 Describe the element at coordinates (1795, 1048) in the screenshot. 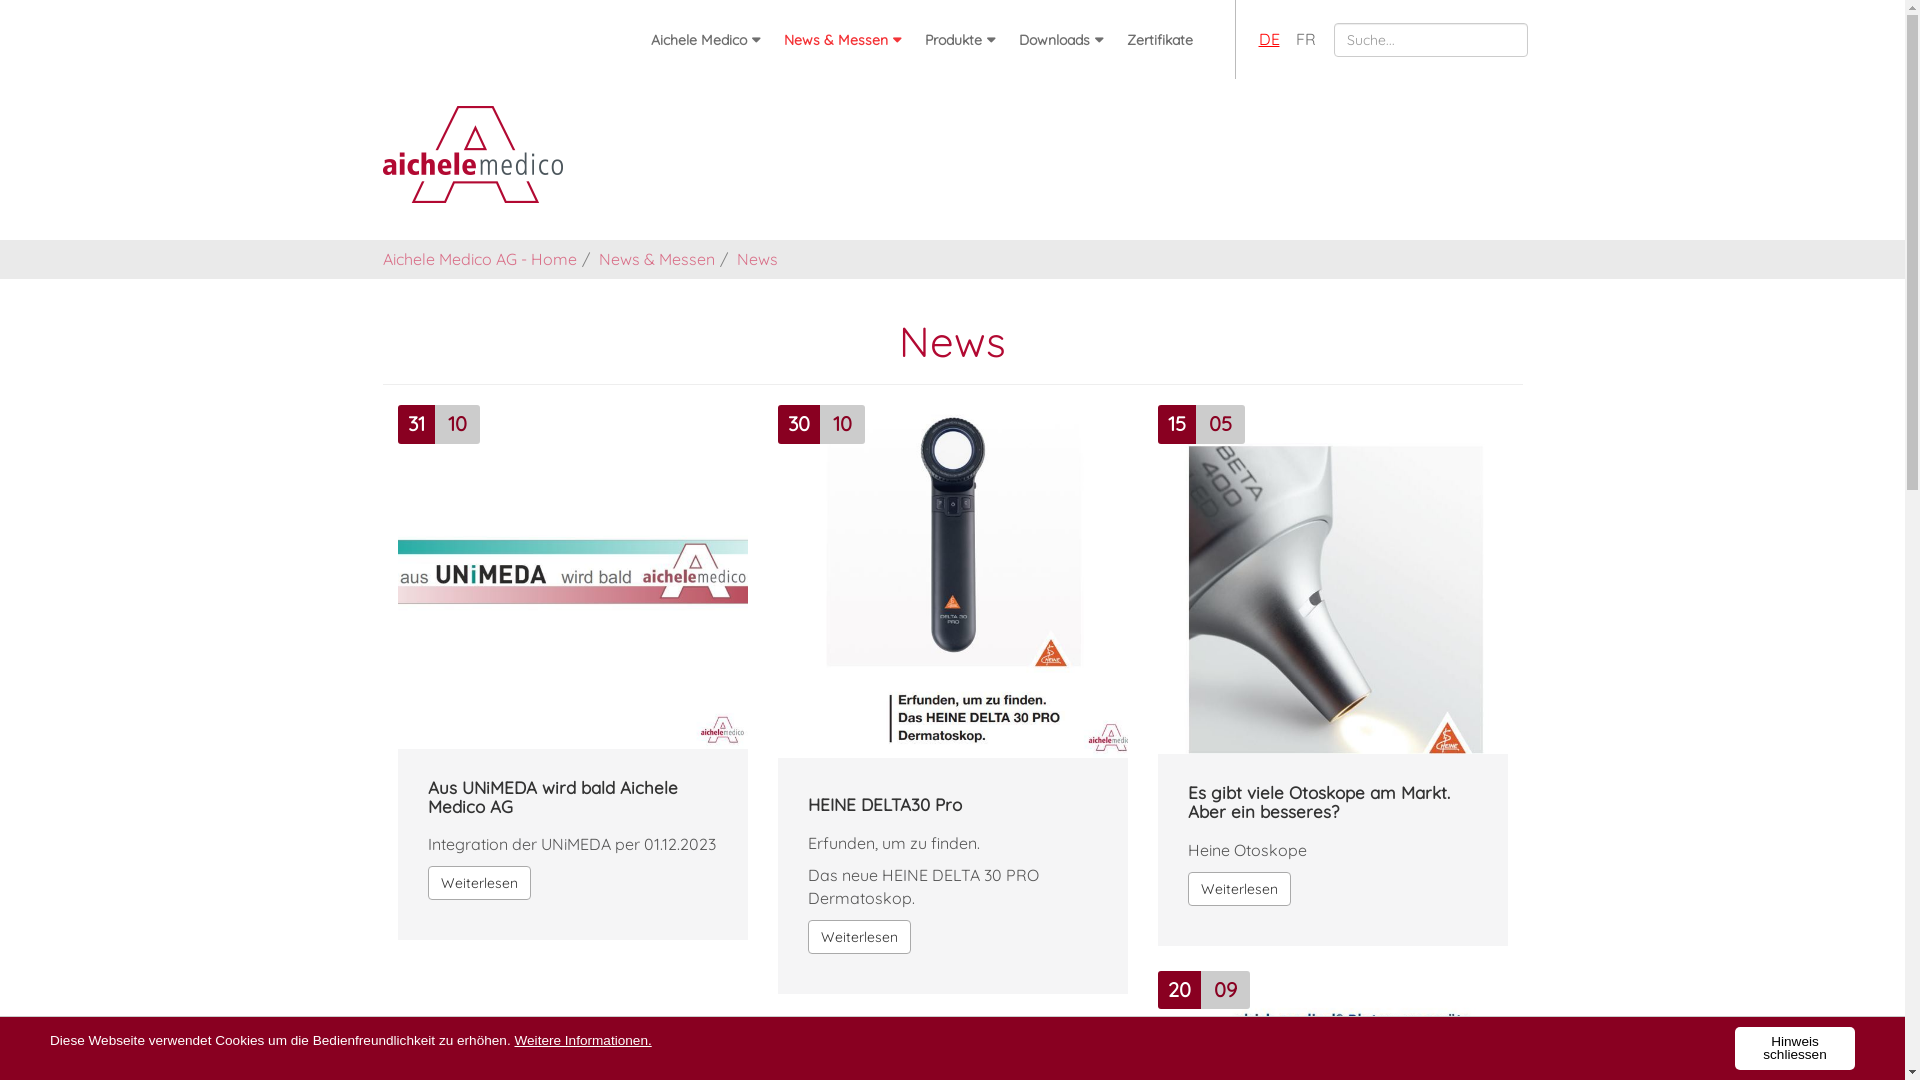

I see `Hinweis schliessen` at that location.